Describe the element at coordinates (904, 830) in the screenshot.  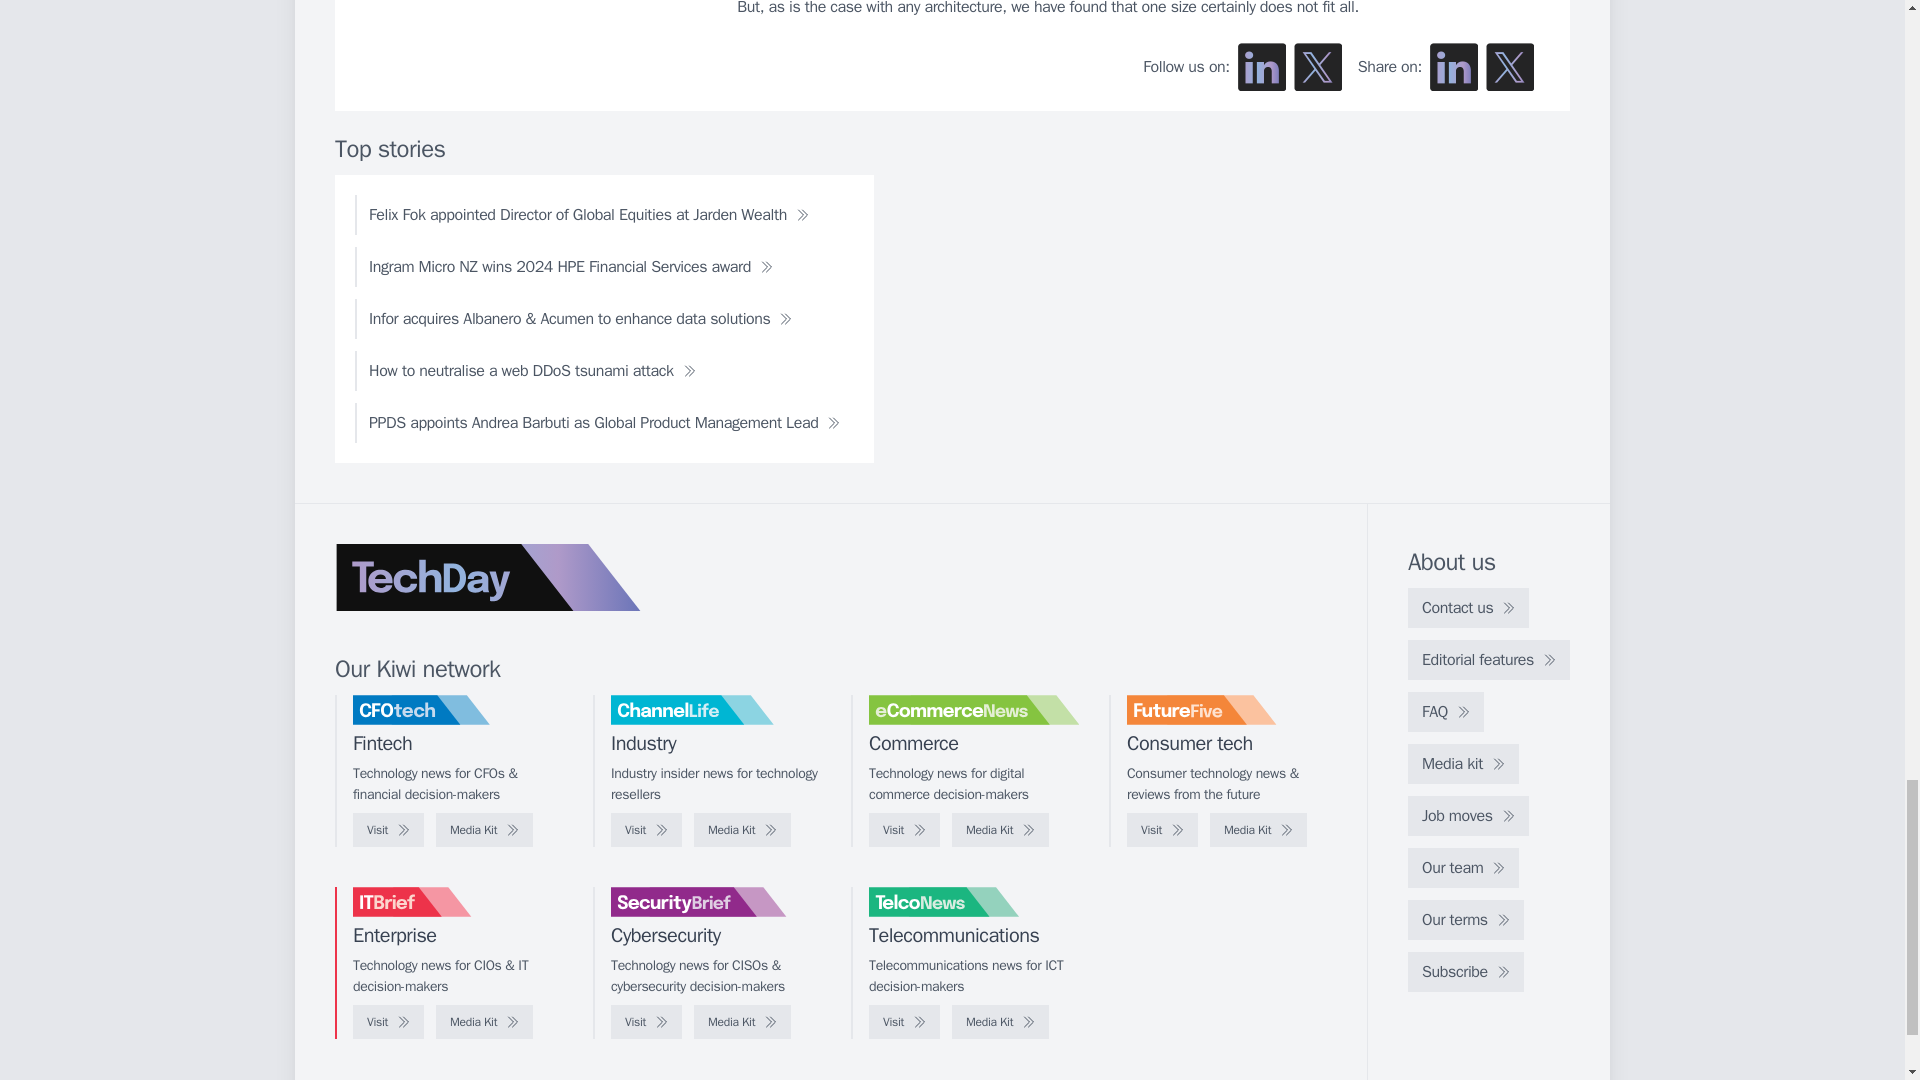
I see `Visit` at that location.